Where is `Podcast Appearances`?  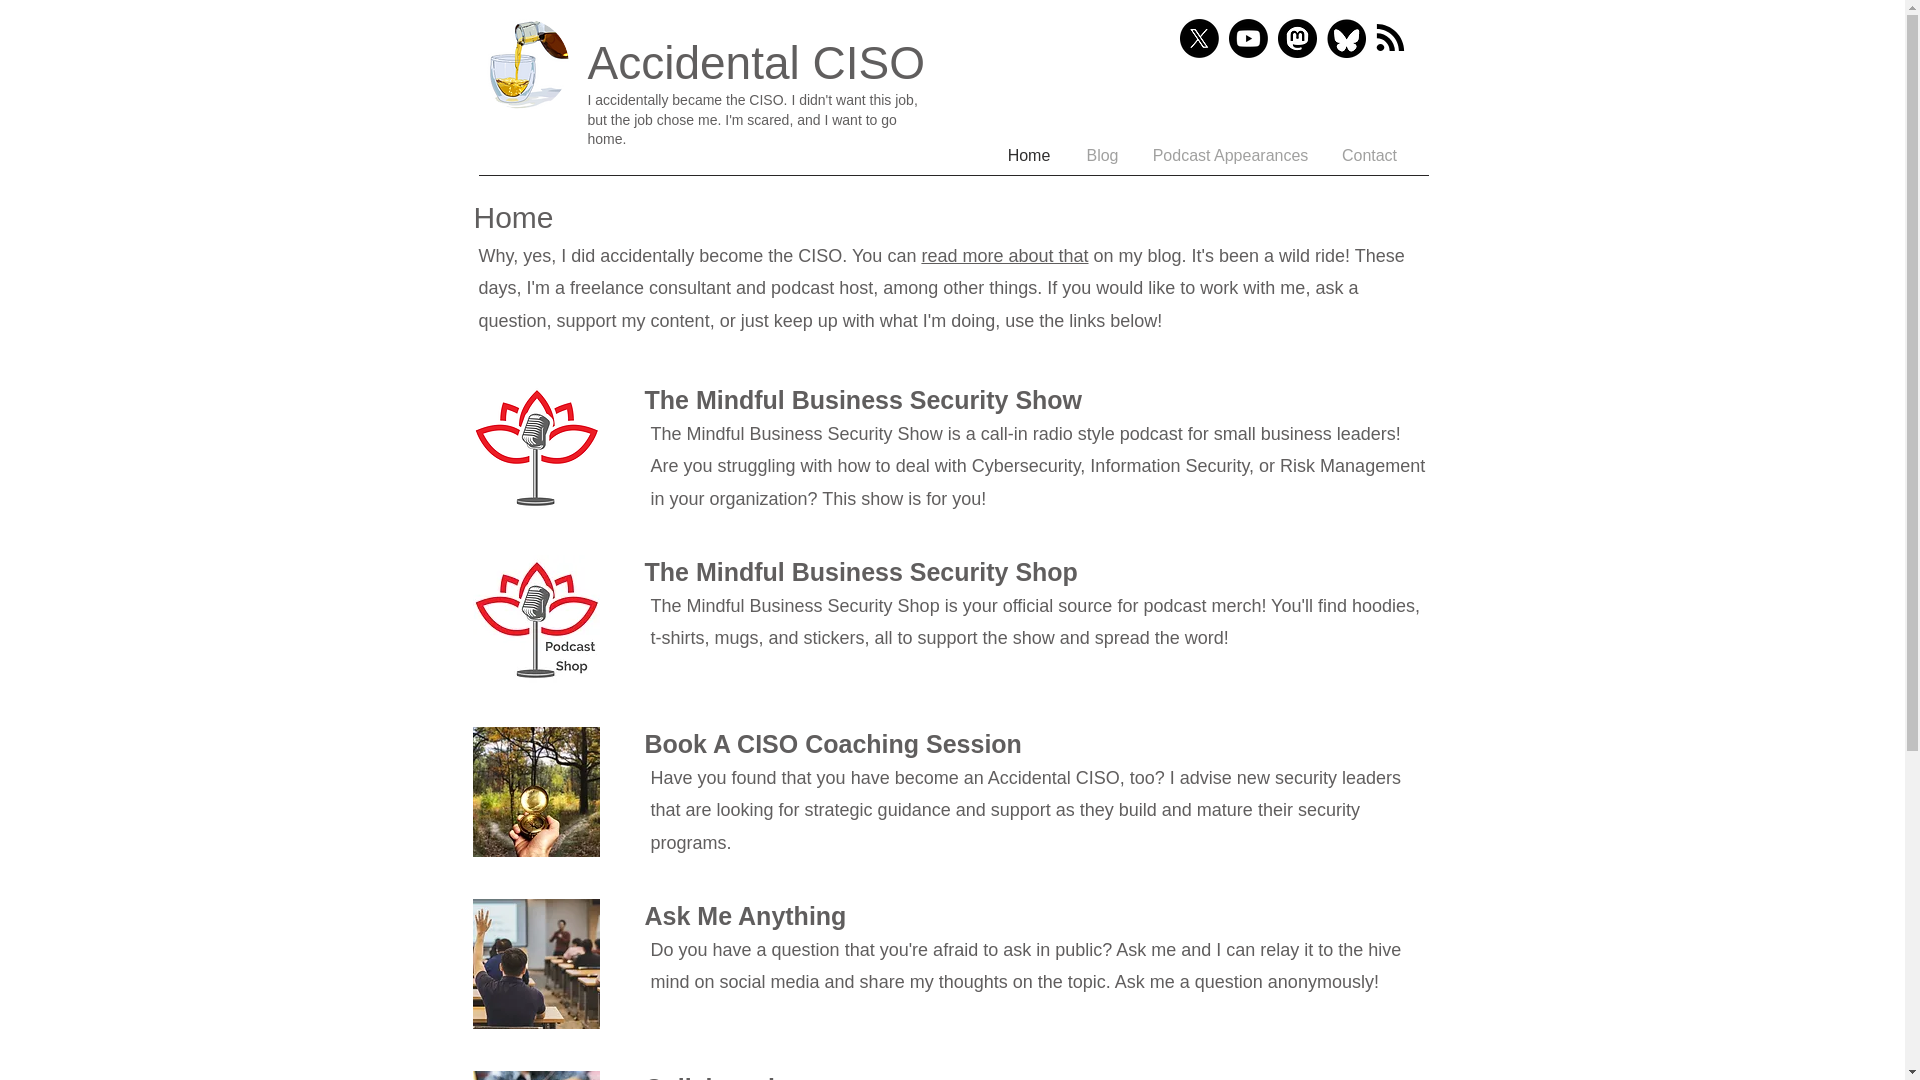 Podcast Appearances is located at coordinates (1230, 156).